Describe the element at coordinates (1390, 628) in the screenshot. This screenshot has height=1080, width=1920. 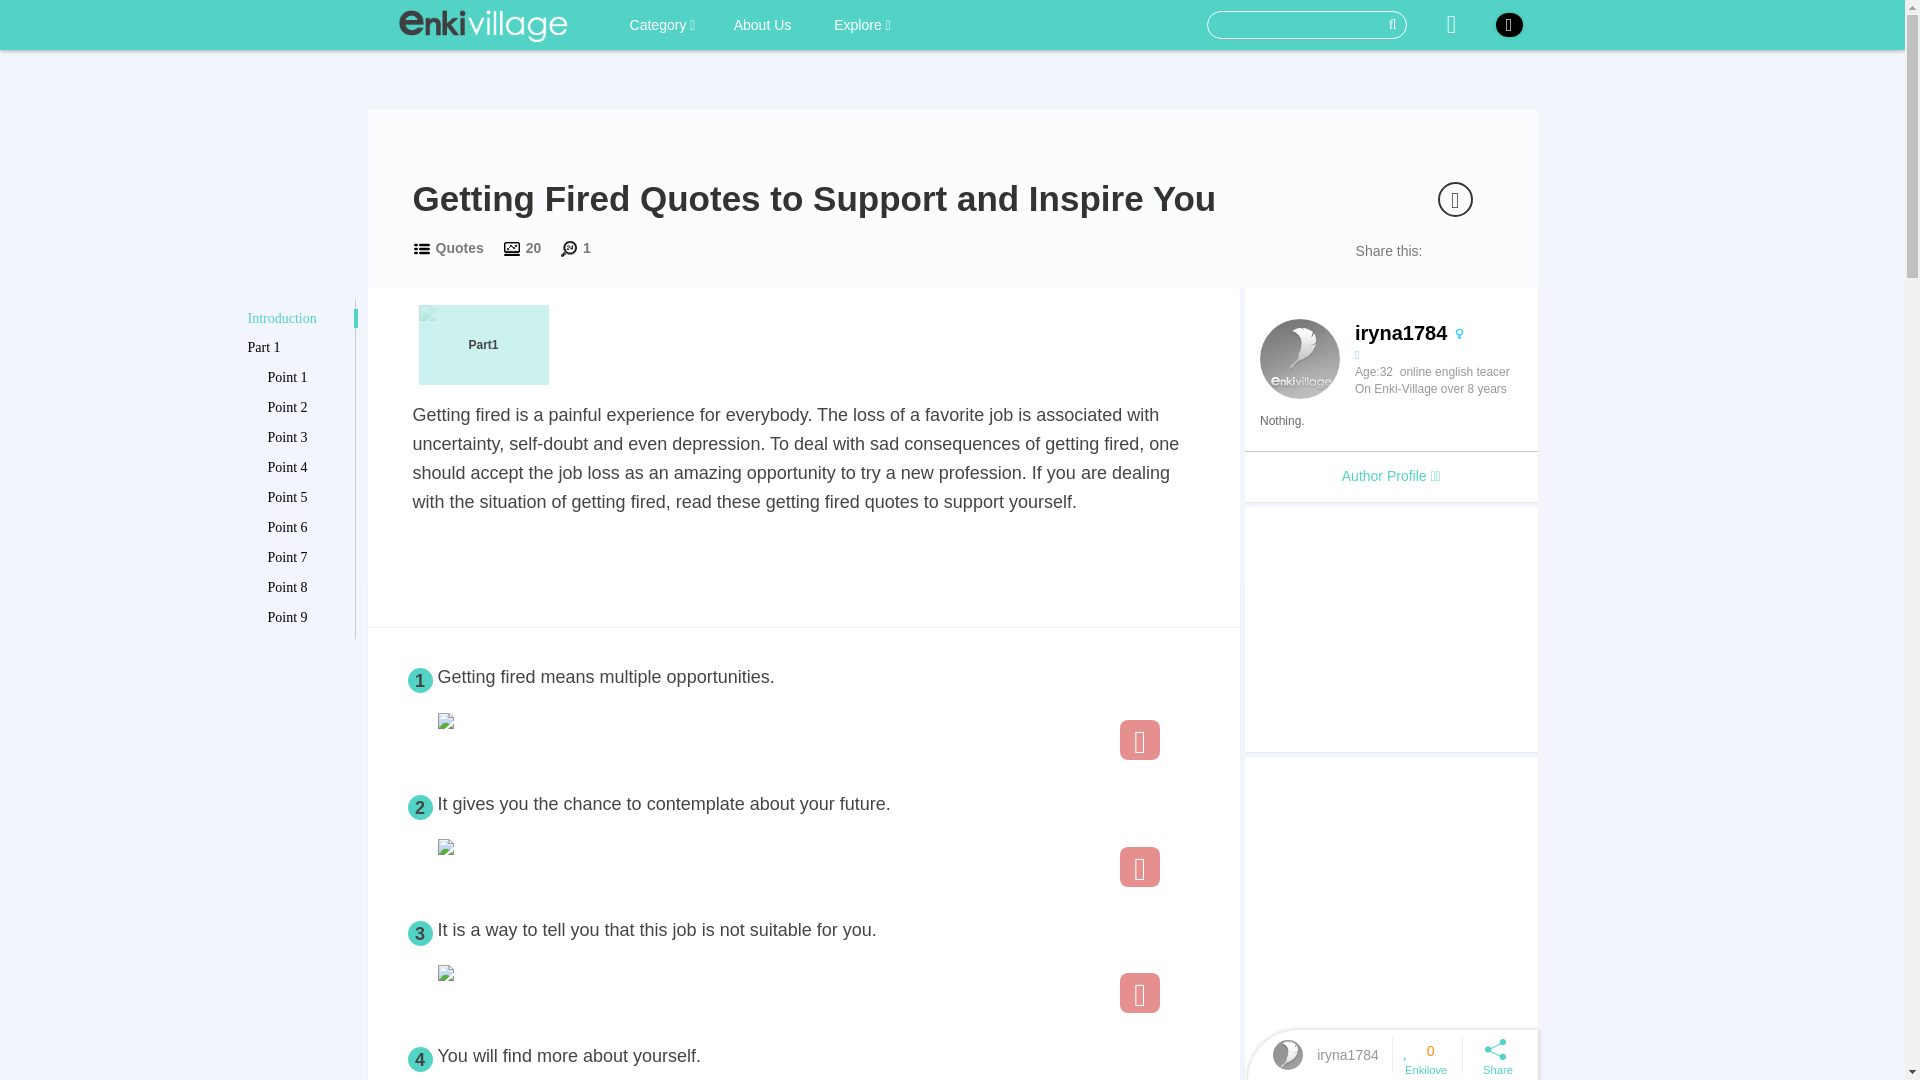
I see `Advertisement` at that location.